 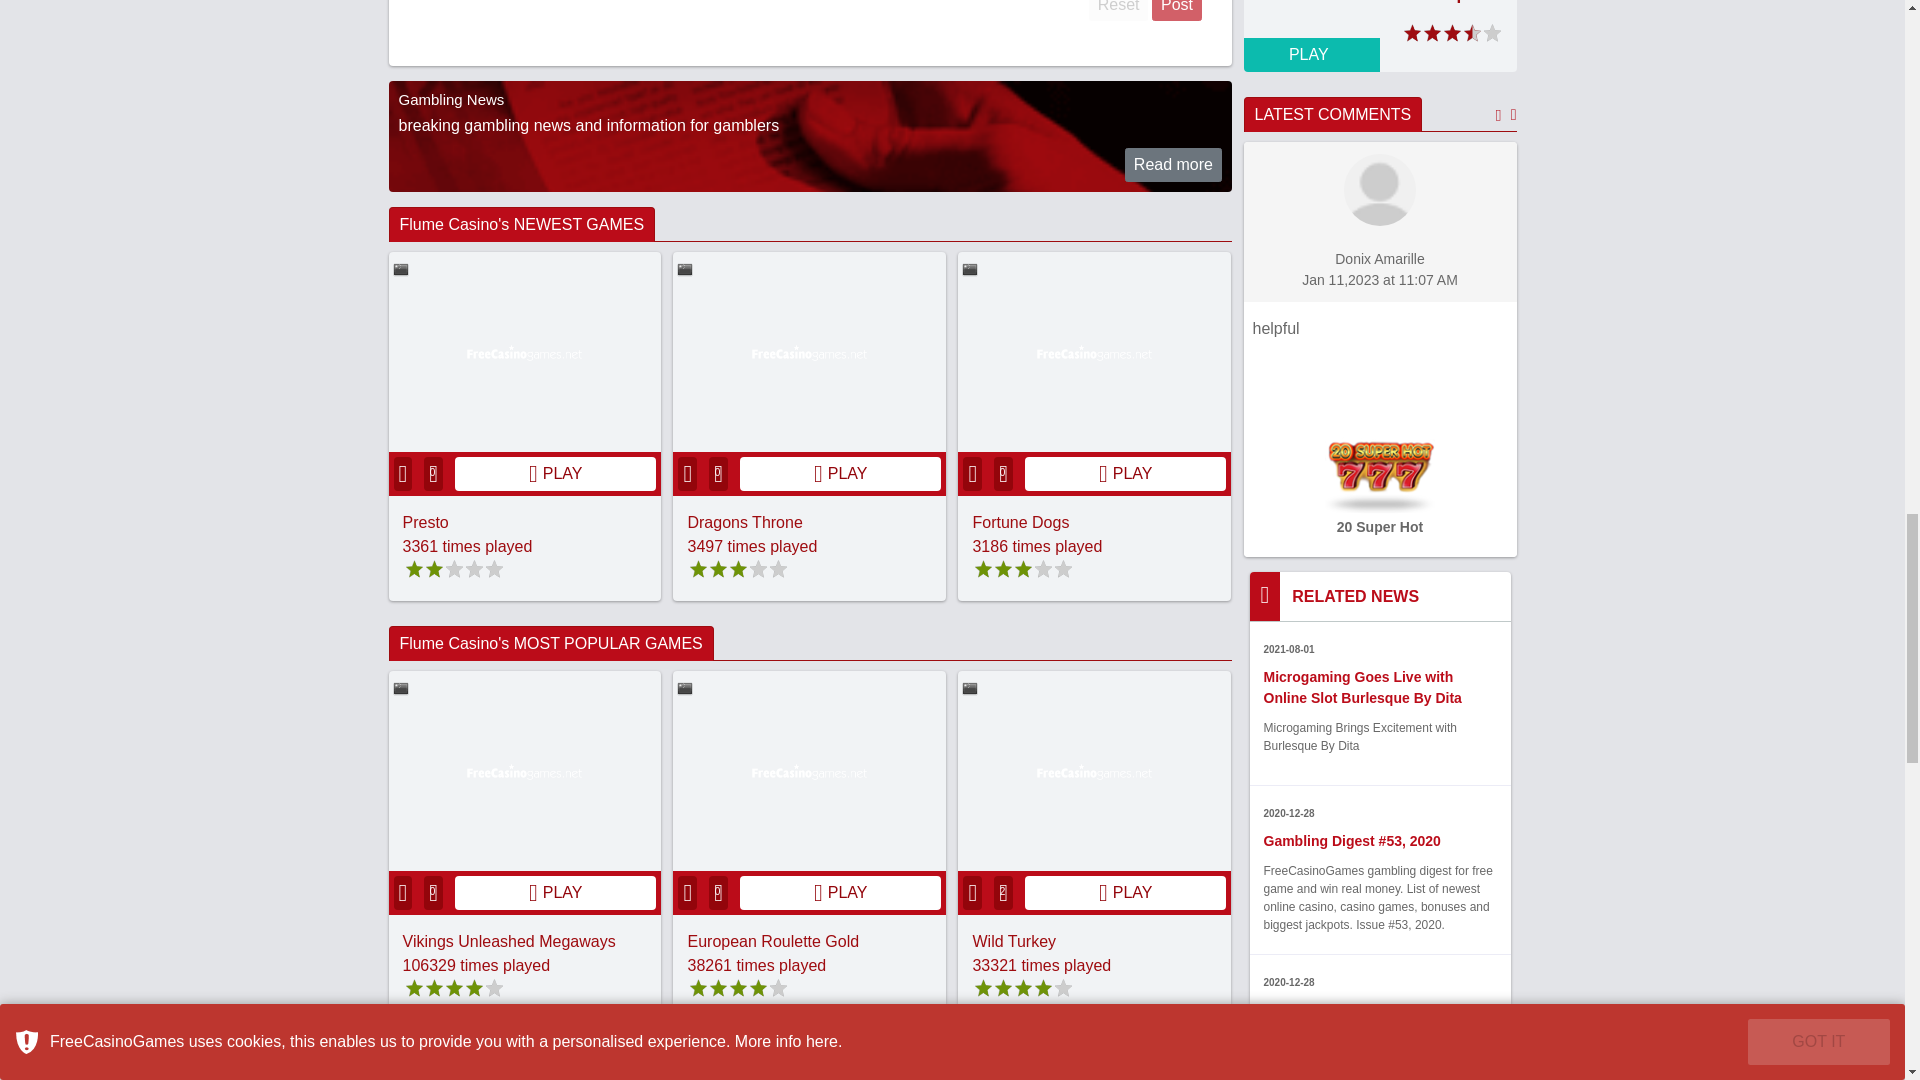 I want to click on Play Fortune Dogs, so click(x=1126, y=474).